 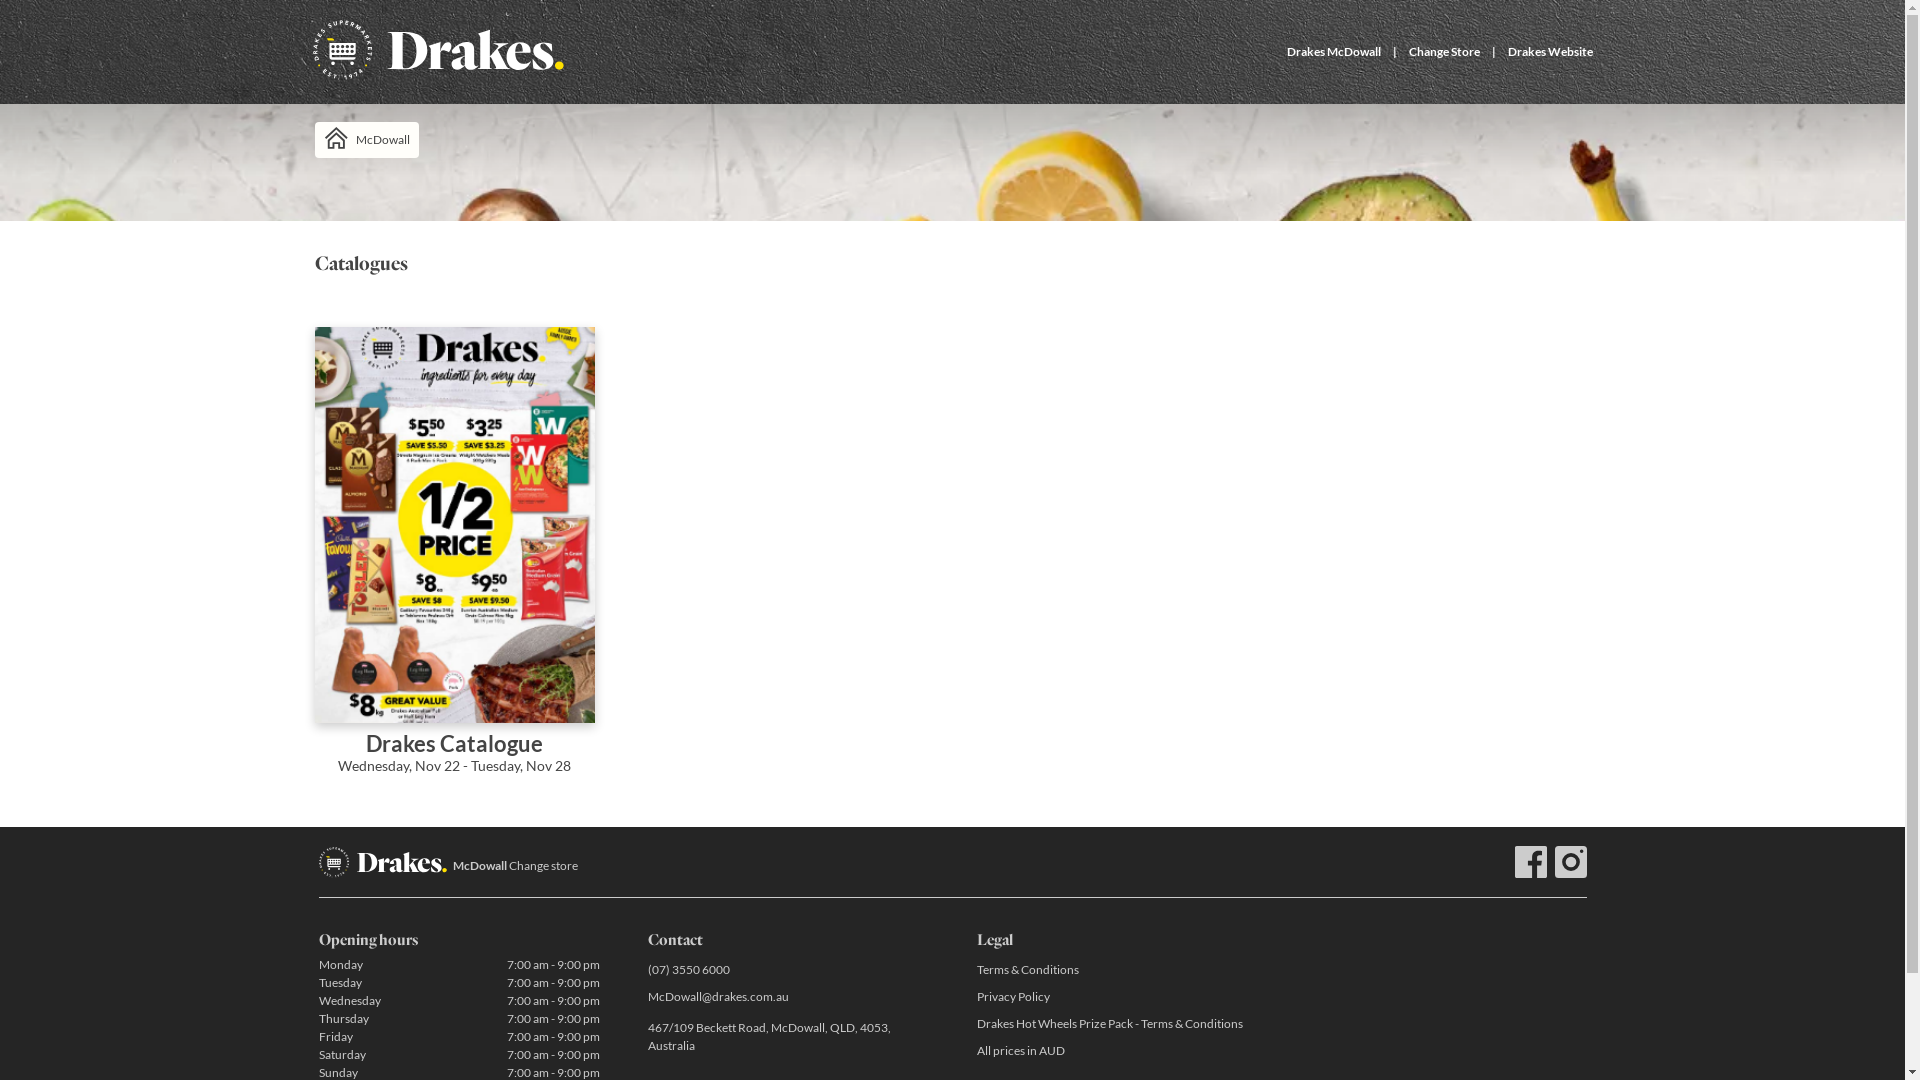 What do you see at coordinates (366, 140) in the screenshot?
I see `McDowall` at bounding box center [366, 140].